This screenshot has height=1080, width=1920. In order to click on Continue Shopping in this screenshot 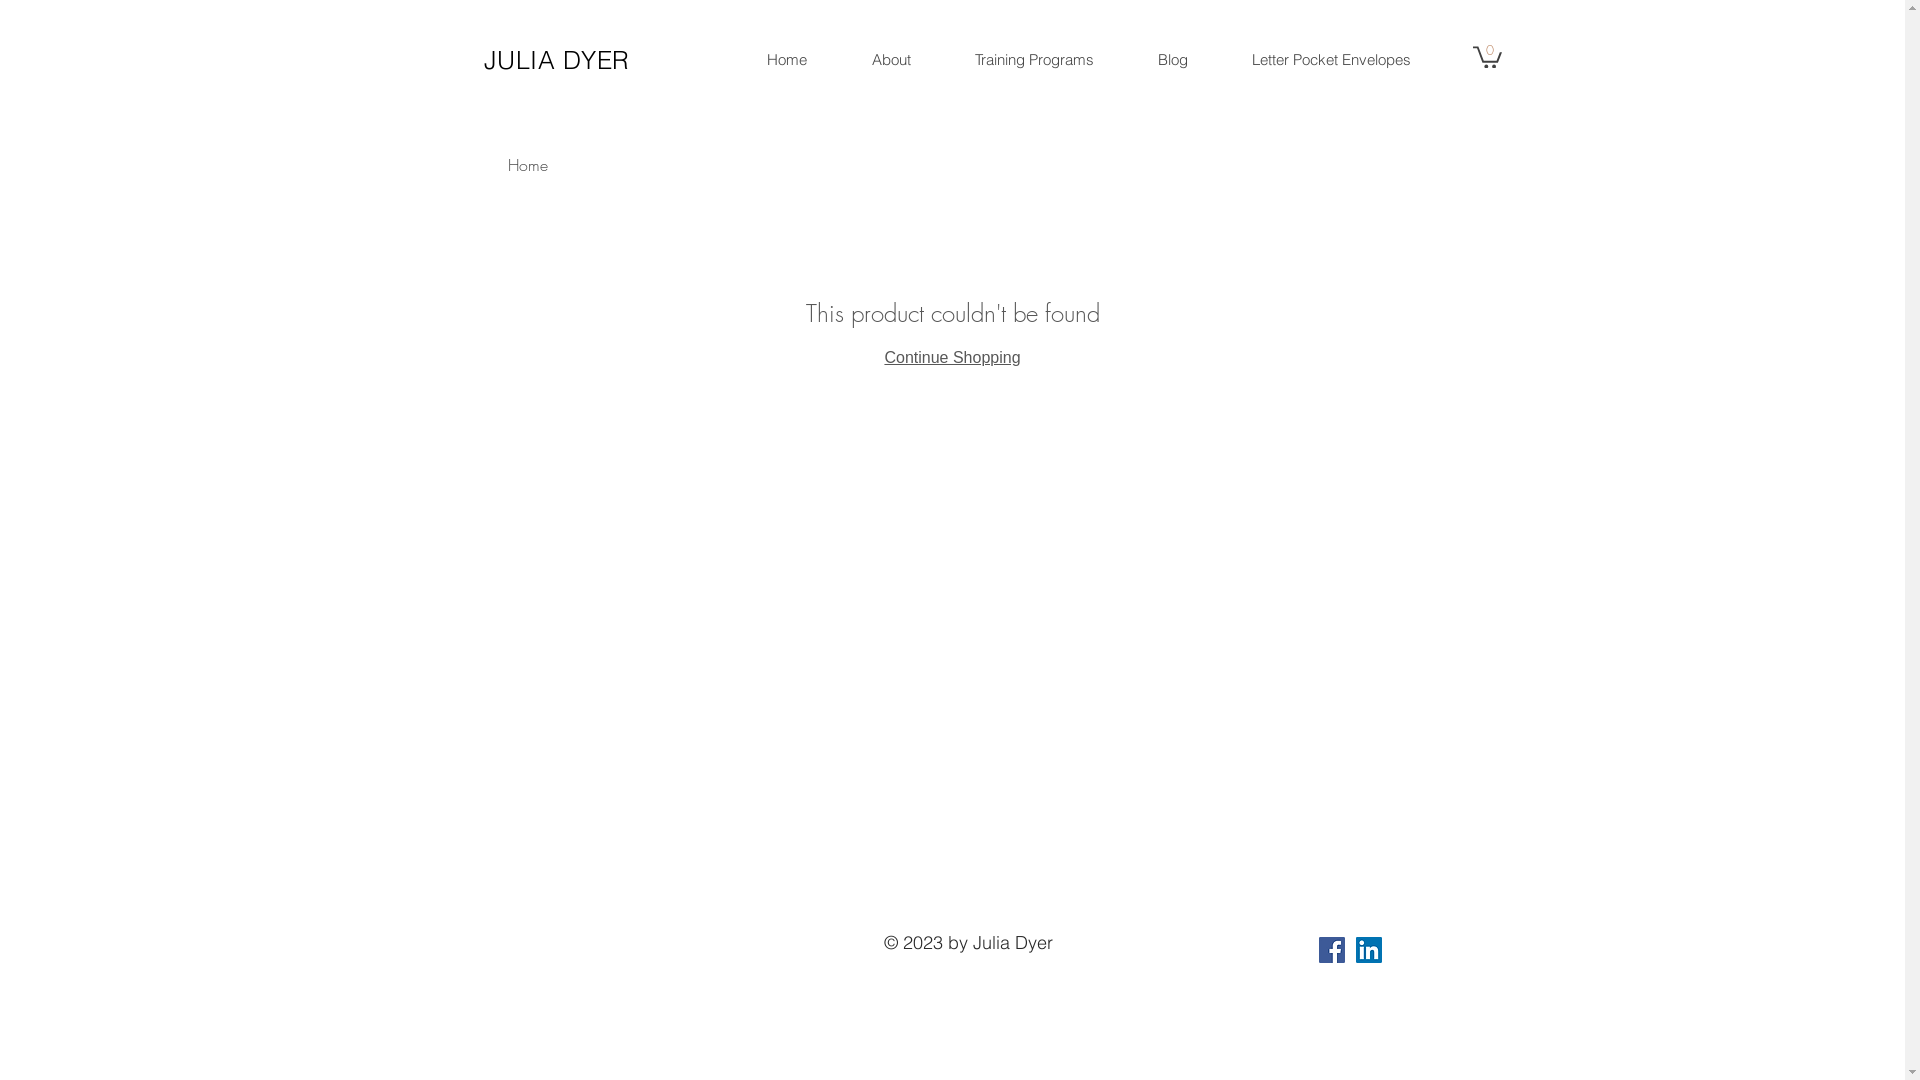, I will do `click(952, 358)`.